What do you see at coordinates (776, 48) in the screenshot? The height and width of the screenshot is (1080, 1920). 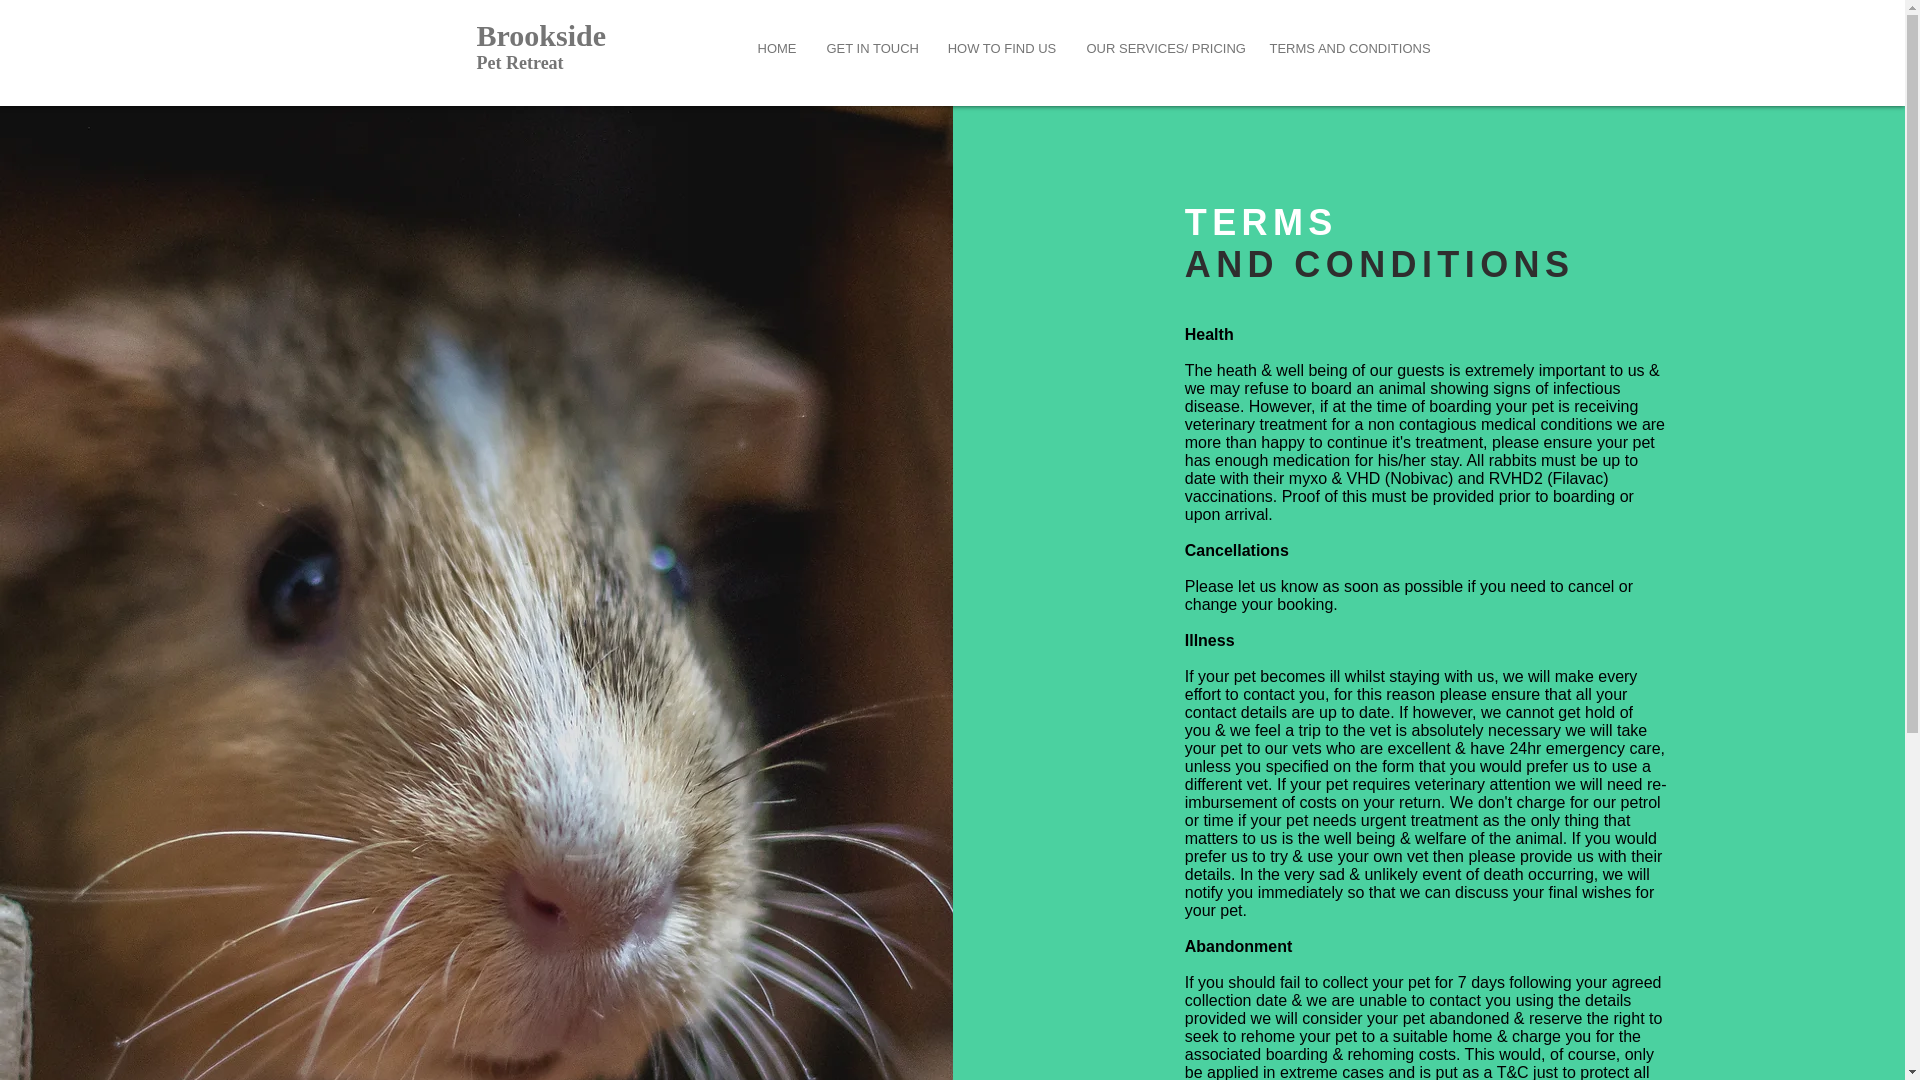 I see `HOME` at bounding box center [776, 48].